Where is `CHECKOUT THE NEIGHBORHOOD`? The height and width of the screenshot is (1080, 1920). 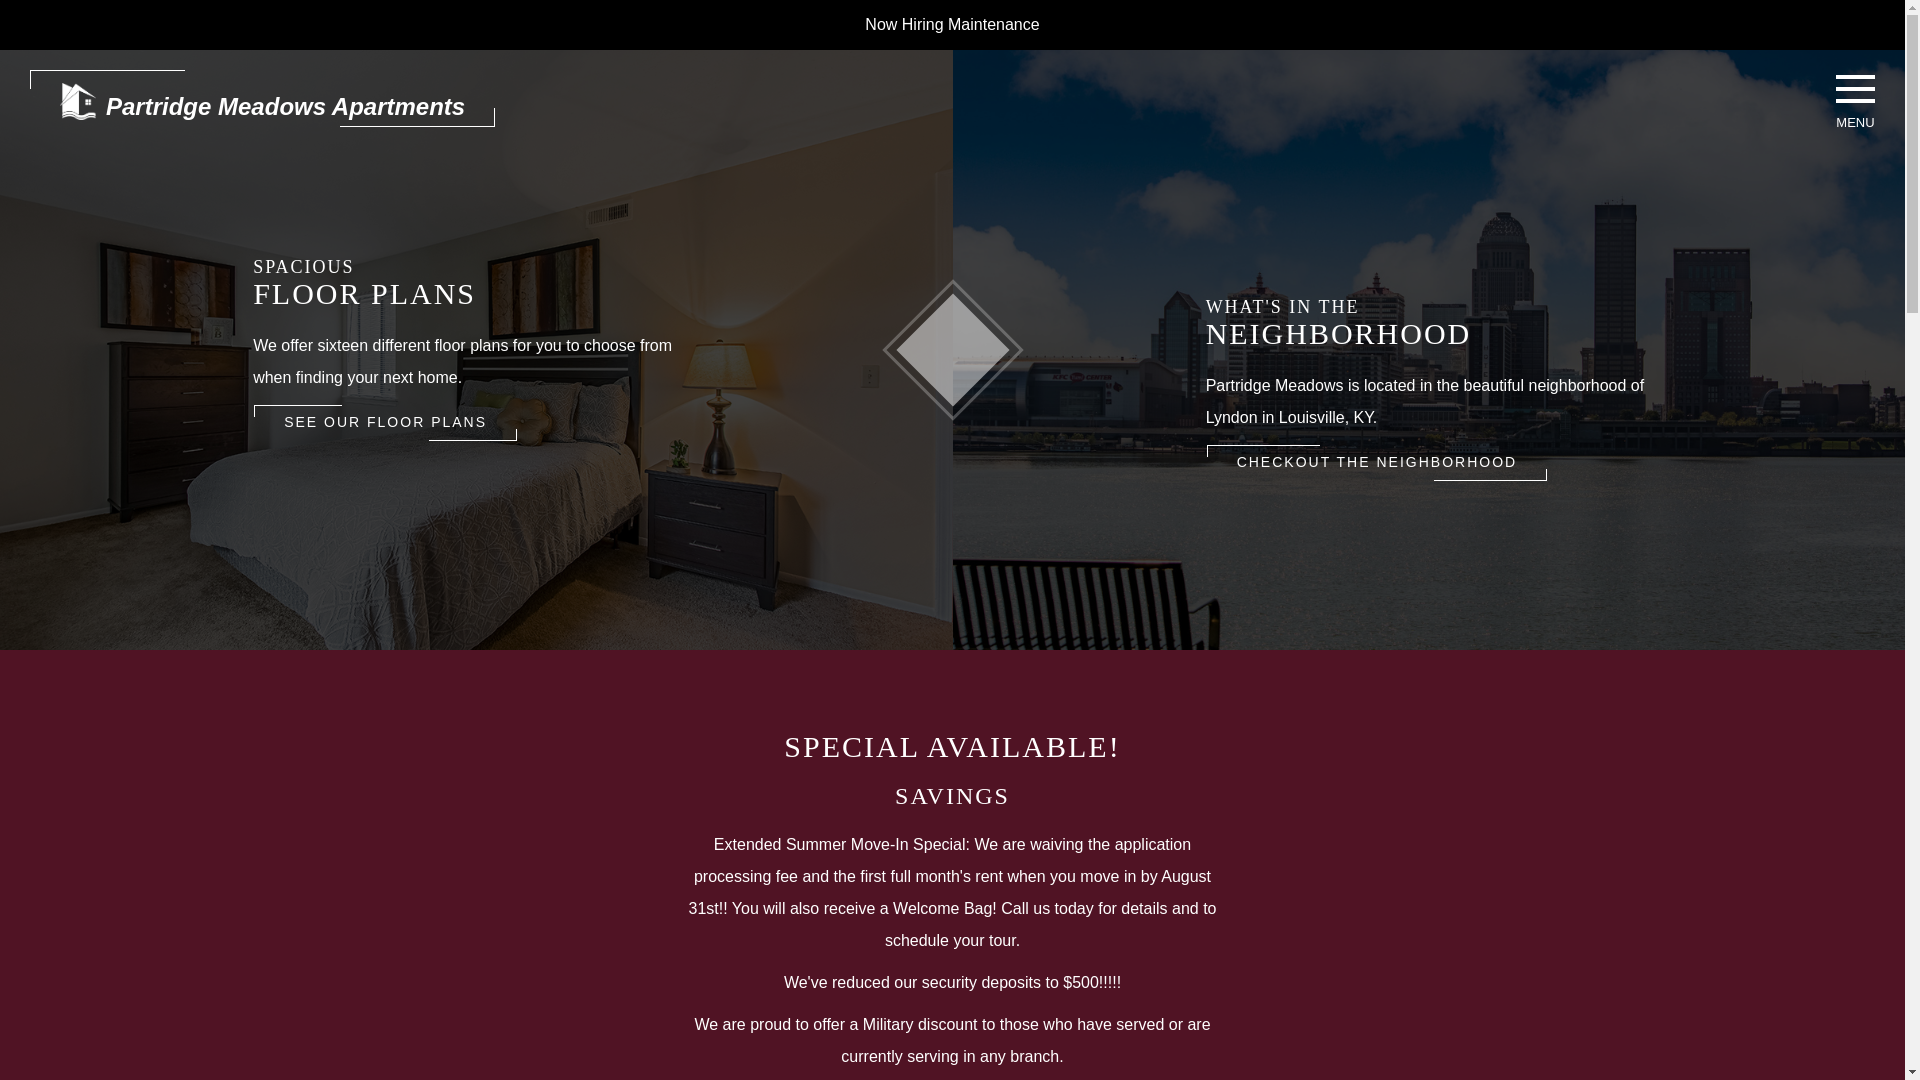
CHECKOUT THE NEIGHBORHOOD is located at coordinates (1377, 462).